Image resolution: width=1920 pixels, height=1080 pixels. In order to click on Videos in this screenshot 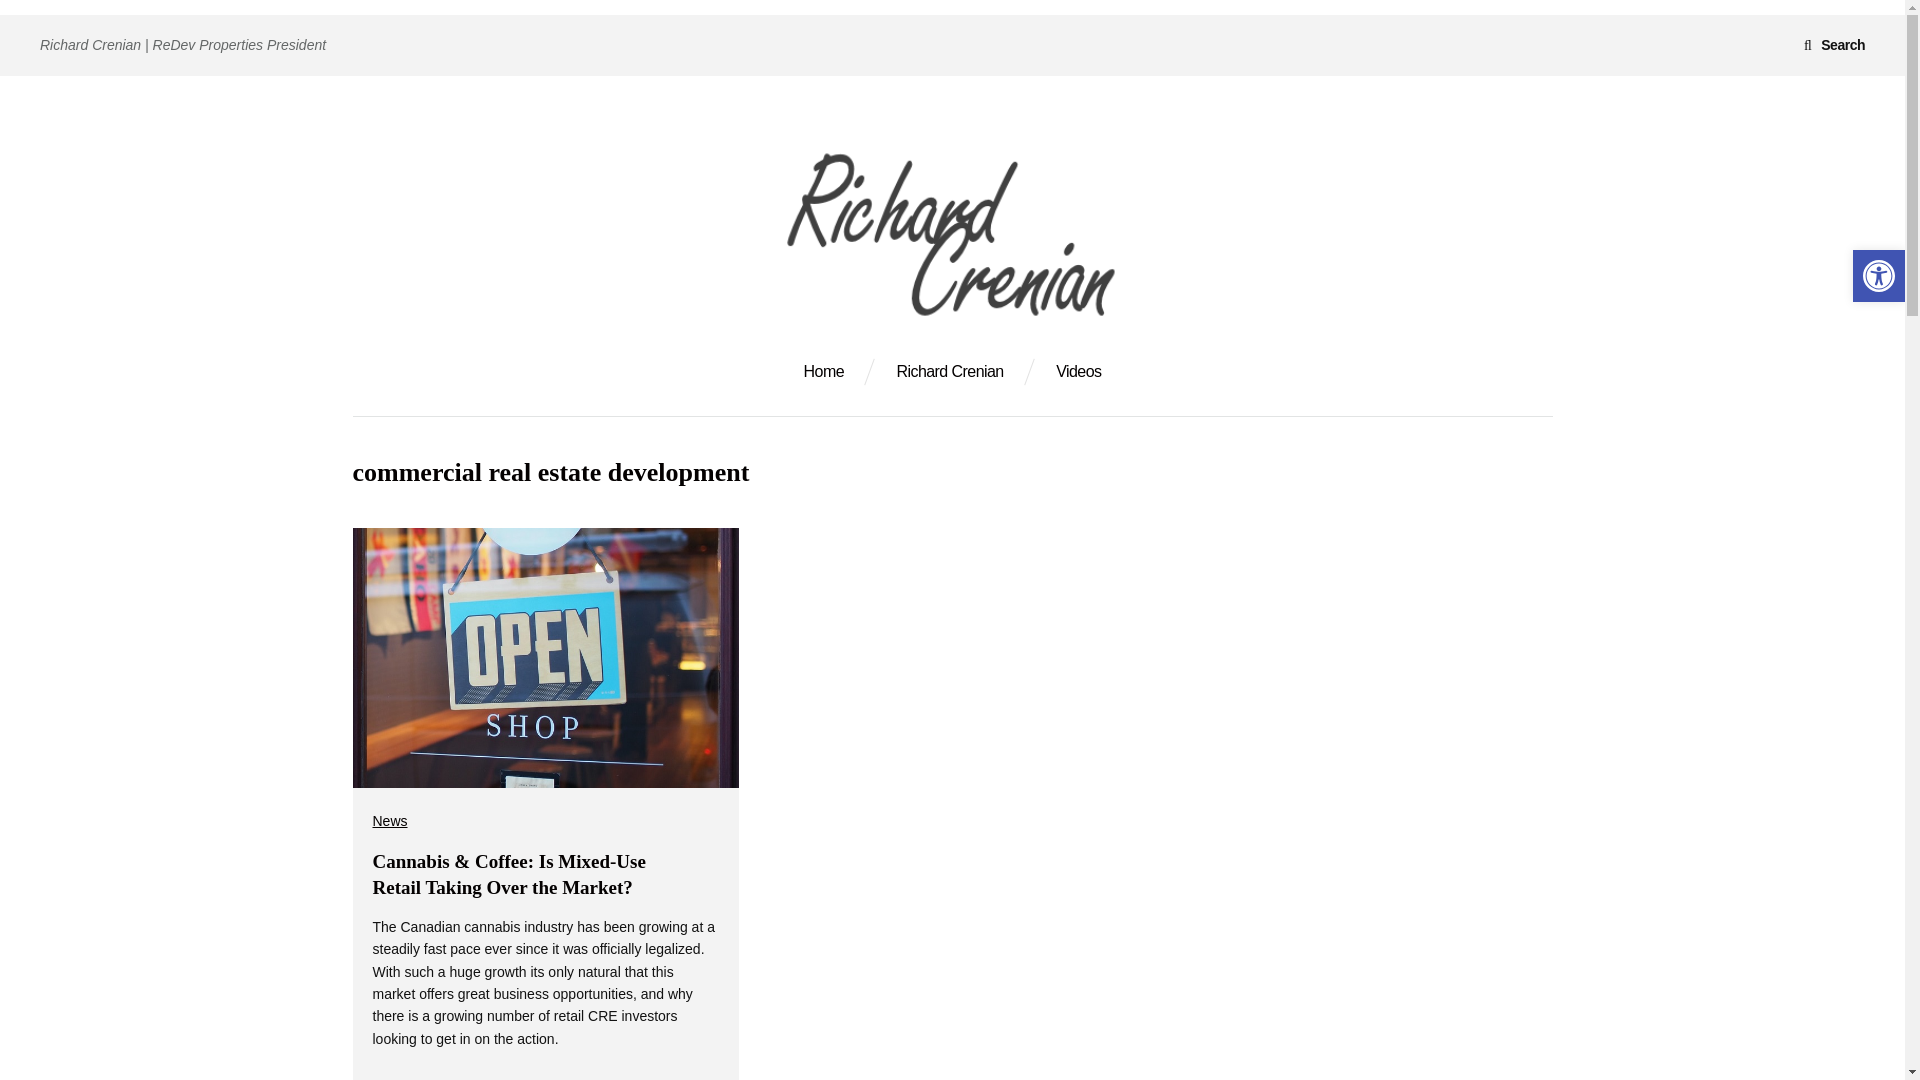, I will do `click(1078, 372)`.